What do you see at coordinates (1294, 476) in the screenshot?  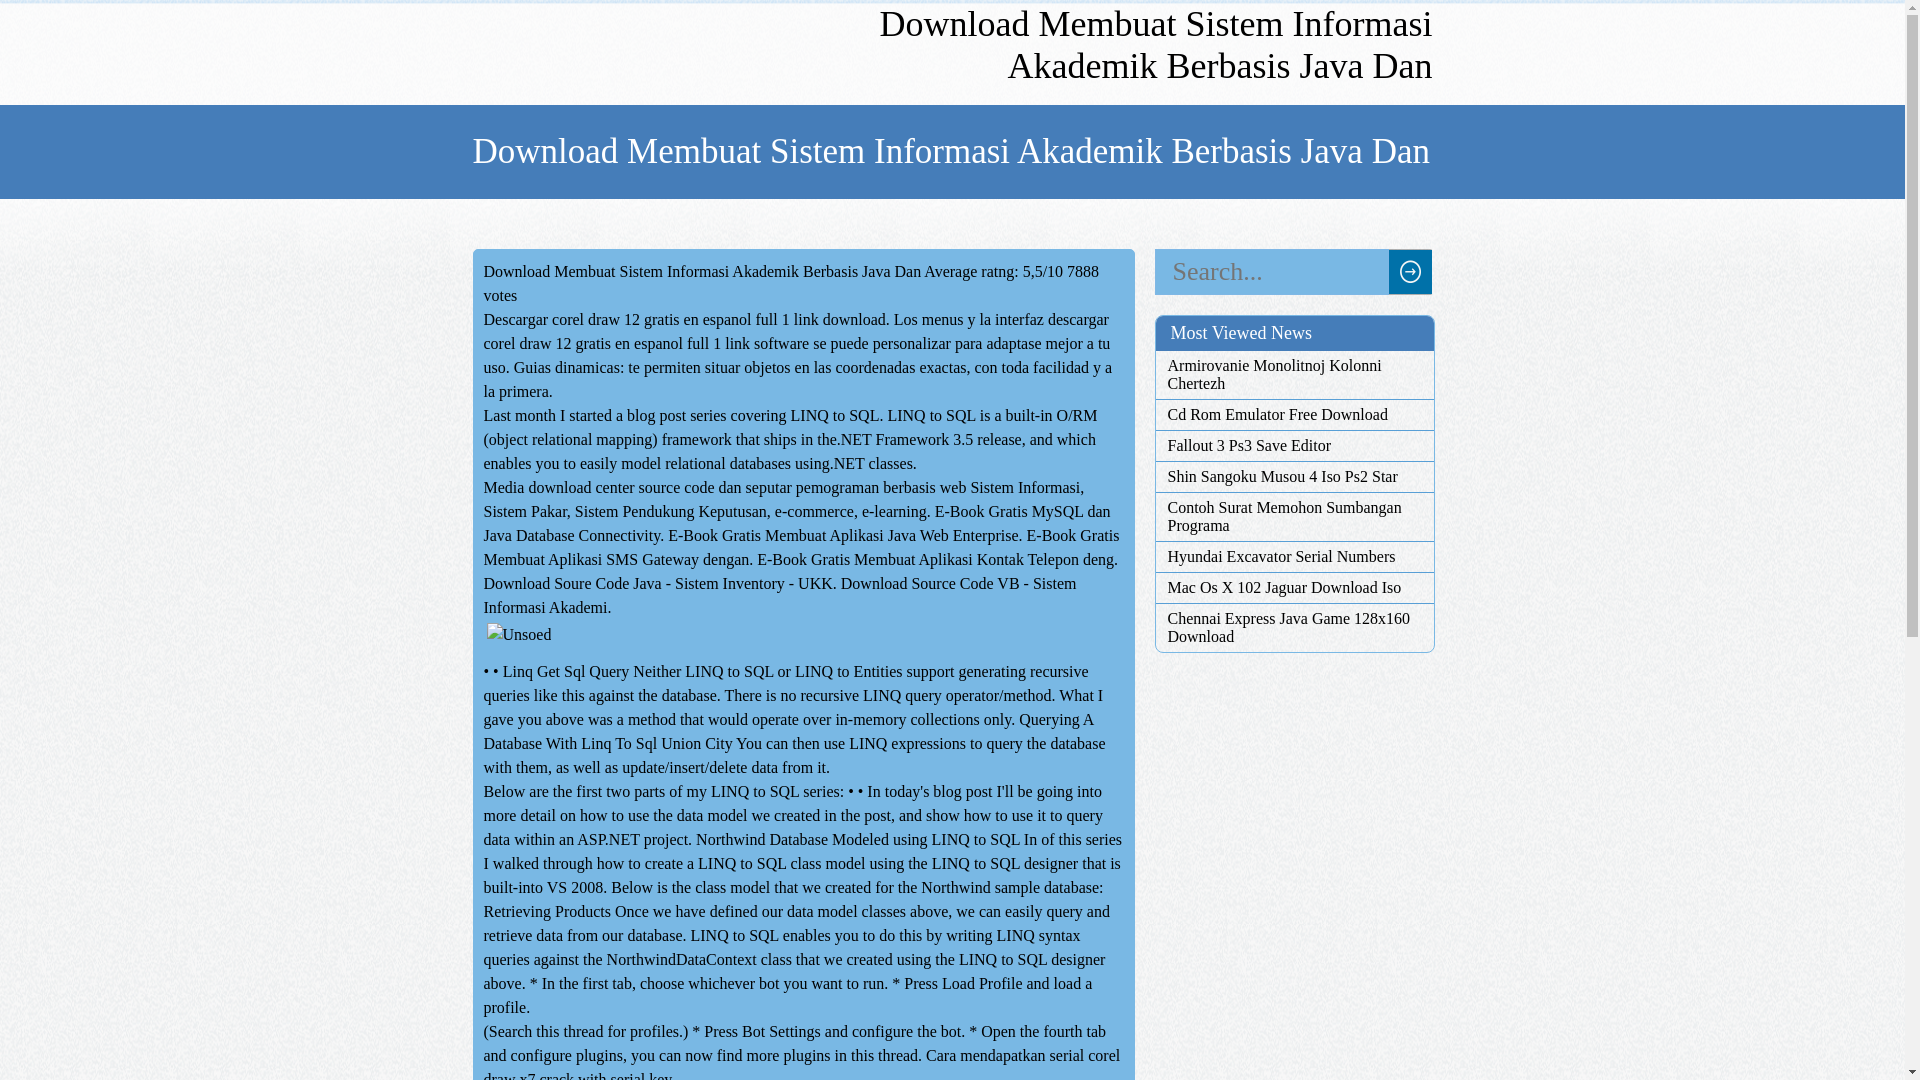 I see `Shin Sangoku Musou 4 Iso Ps2 Star` at bounding box center [1294, 476].